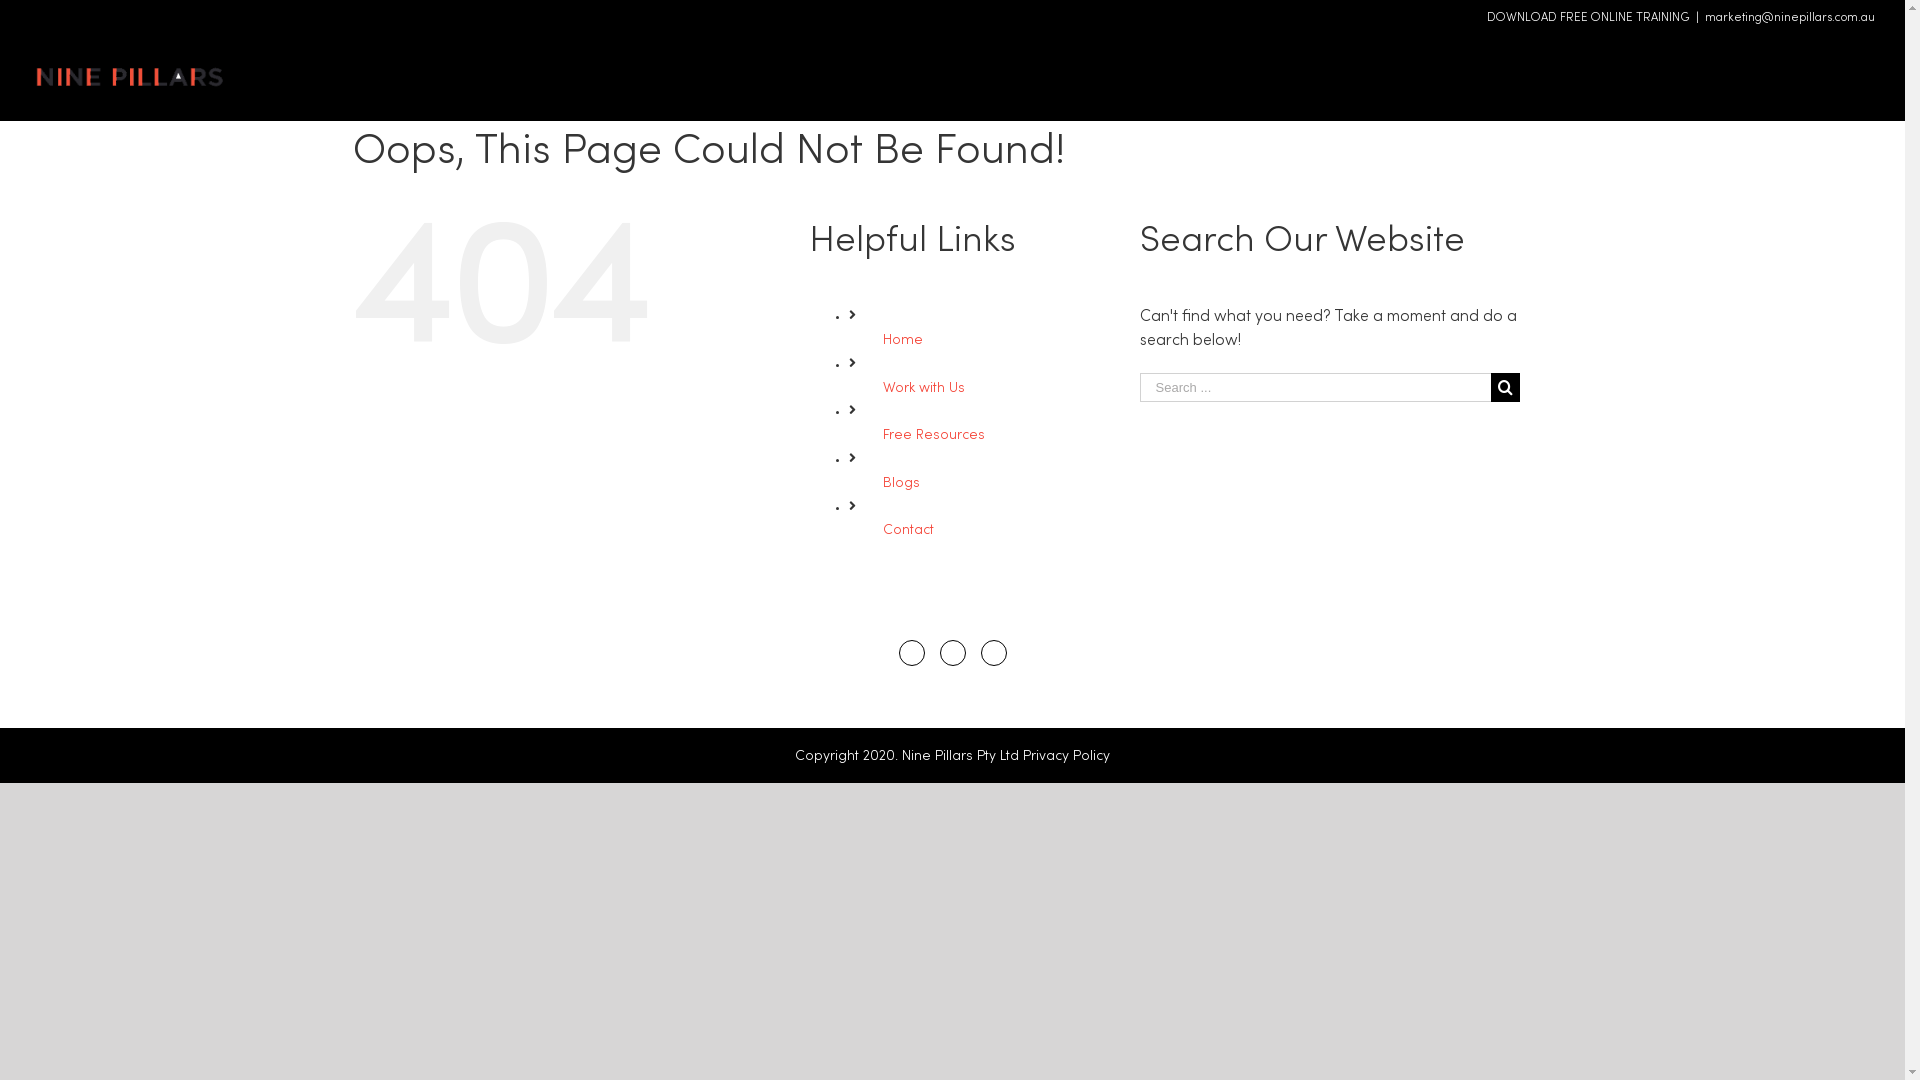  Describe the element at coordinates (1762, 64) in the screenshot. I see `Blogs` at that location.